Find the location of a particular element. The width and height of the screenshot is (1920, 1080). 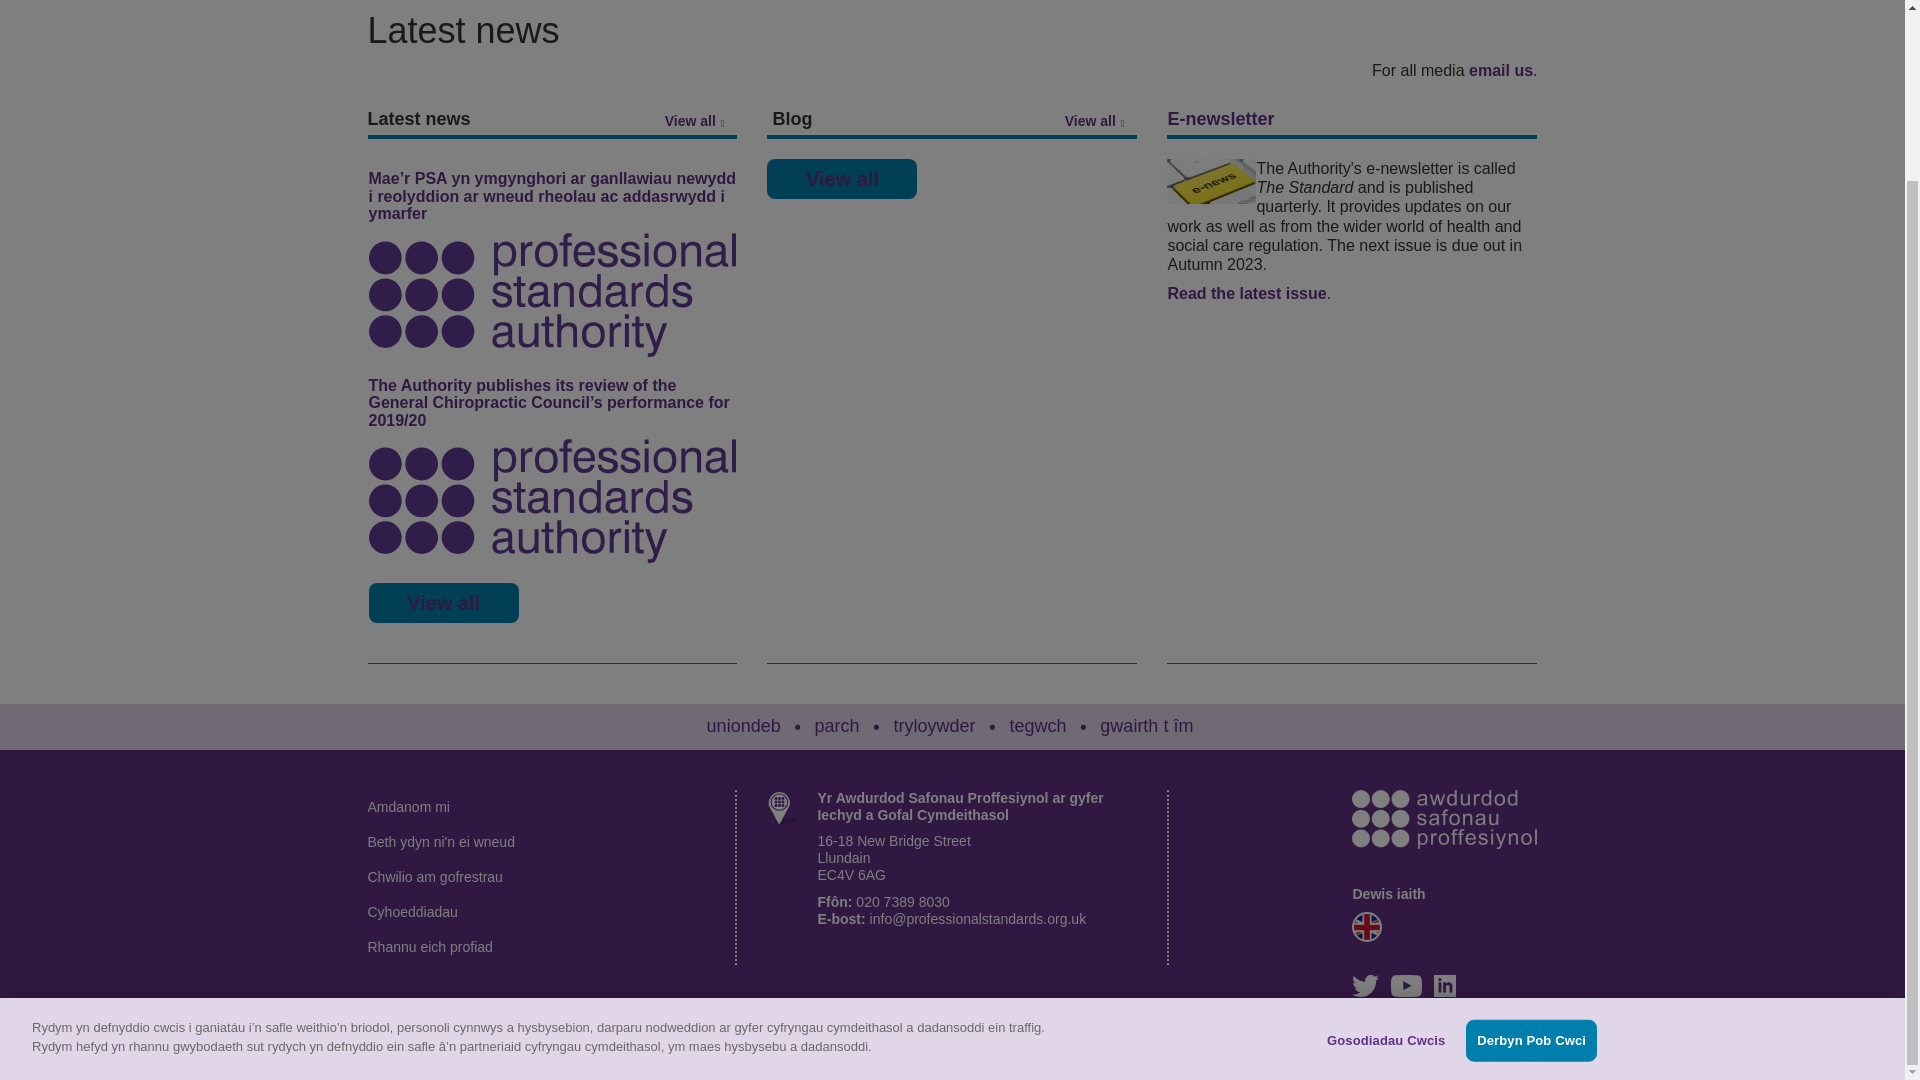

View all is located at coordinates (1100, 122).